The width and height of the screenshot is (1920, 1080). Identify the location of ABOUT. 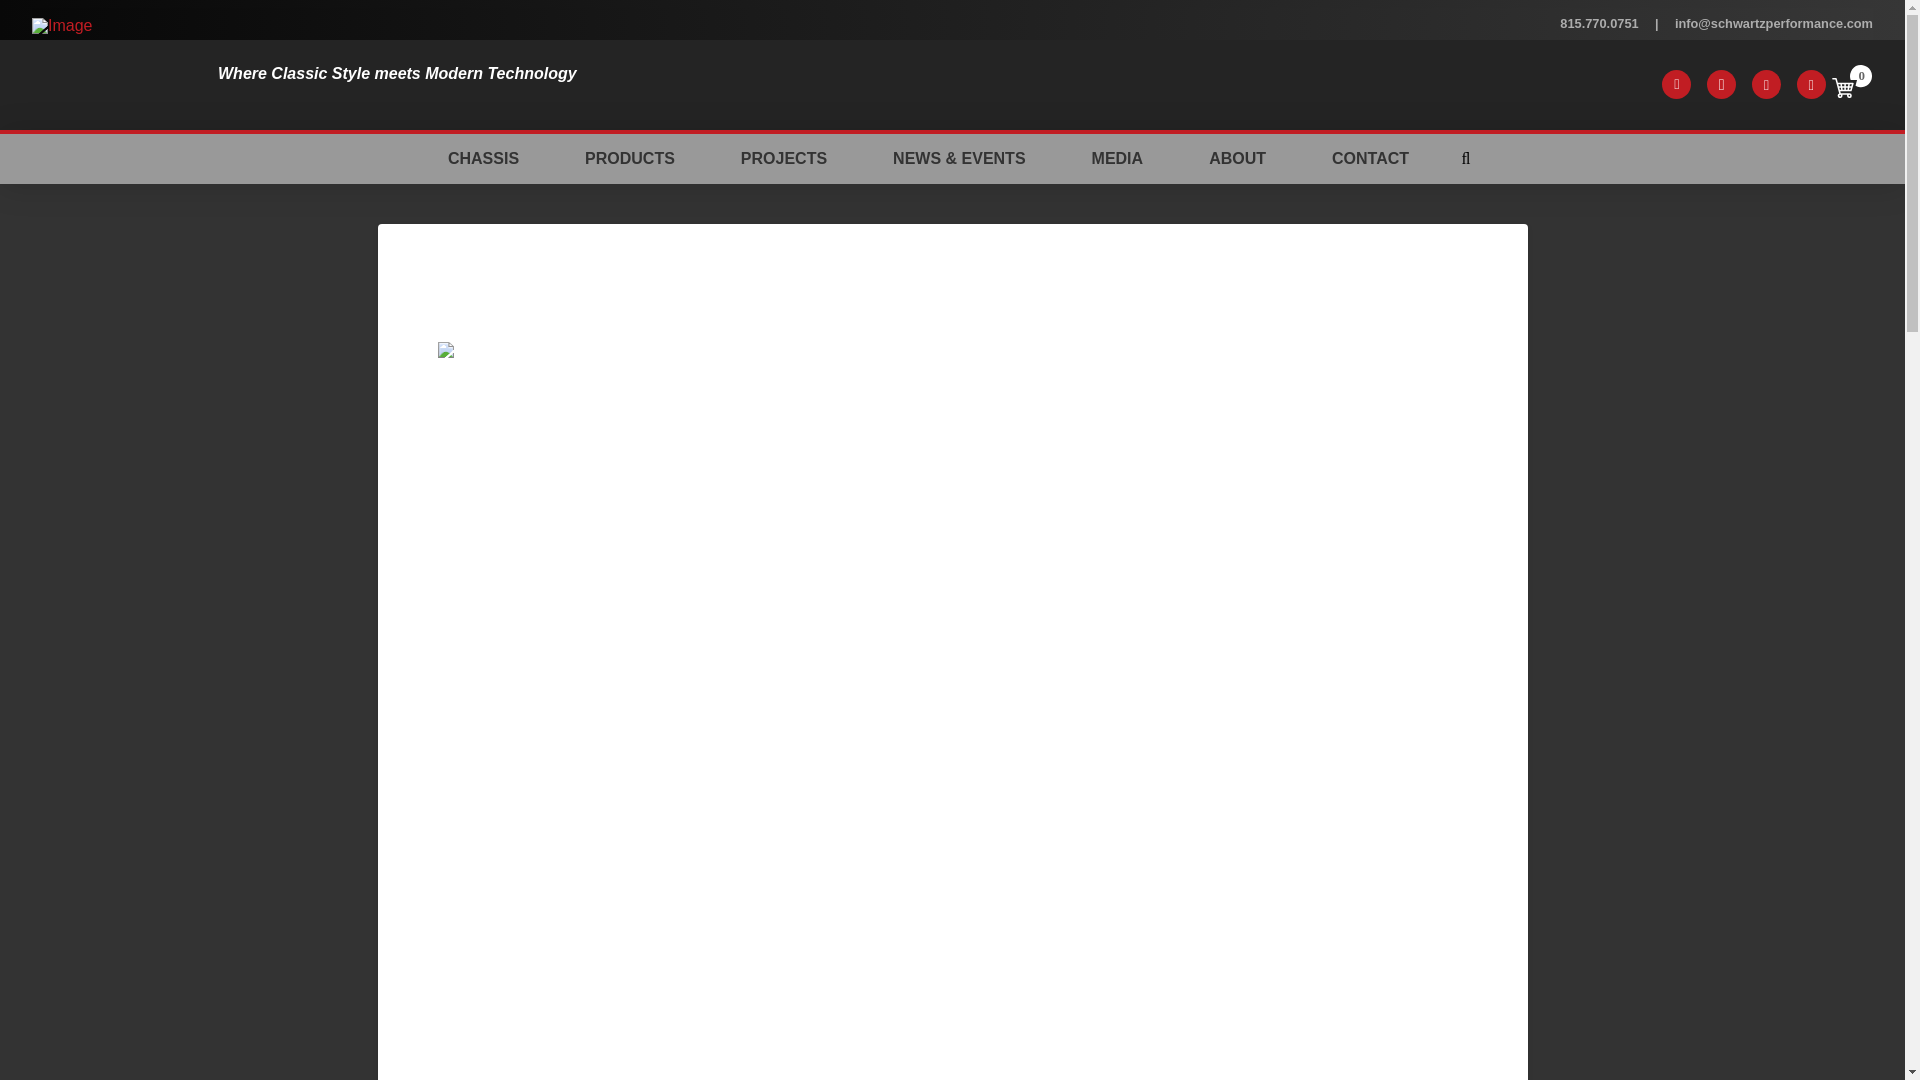
(1237, 158).